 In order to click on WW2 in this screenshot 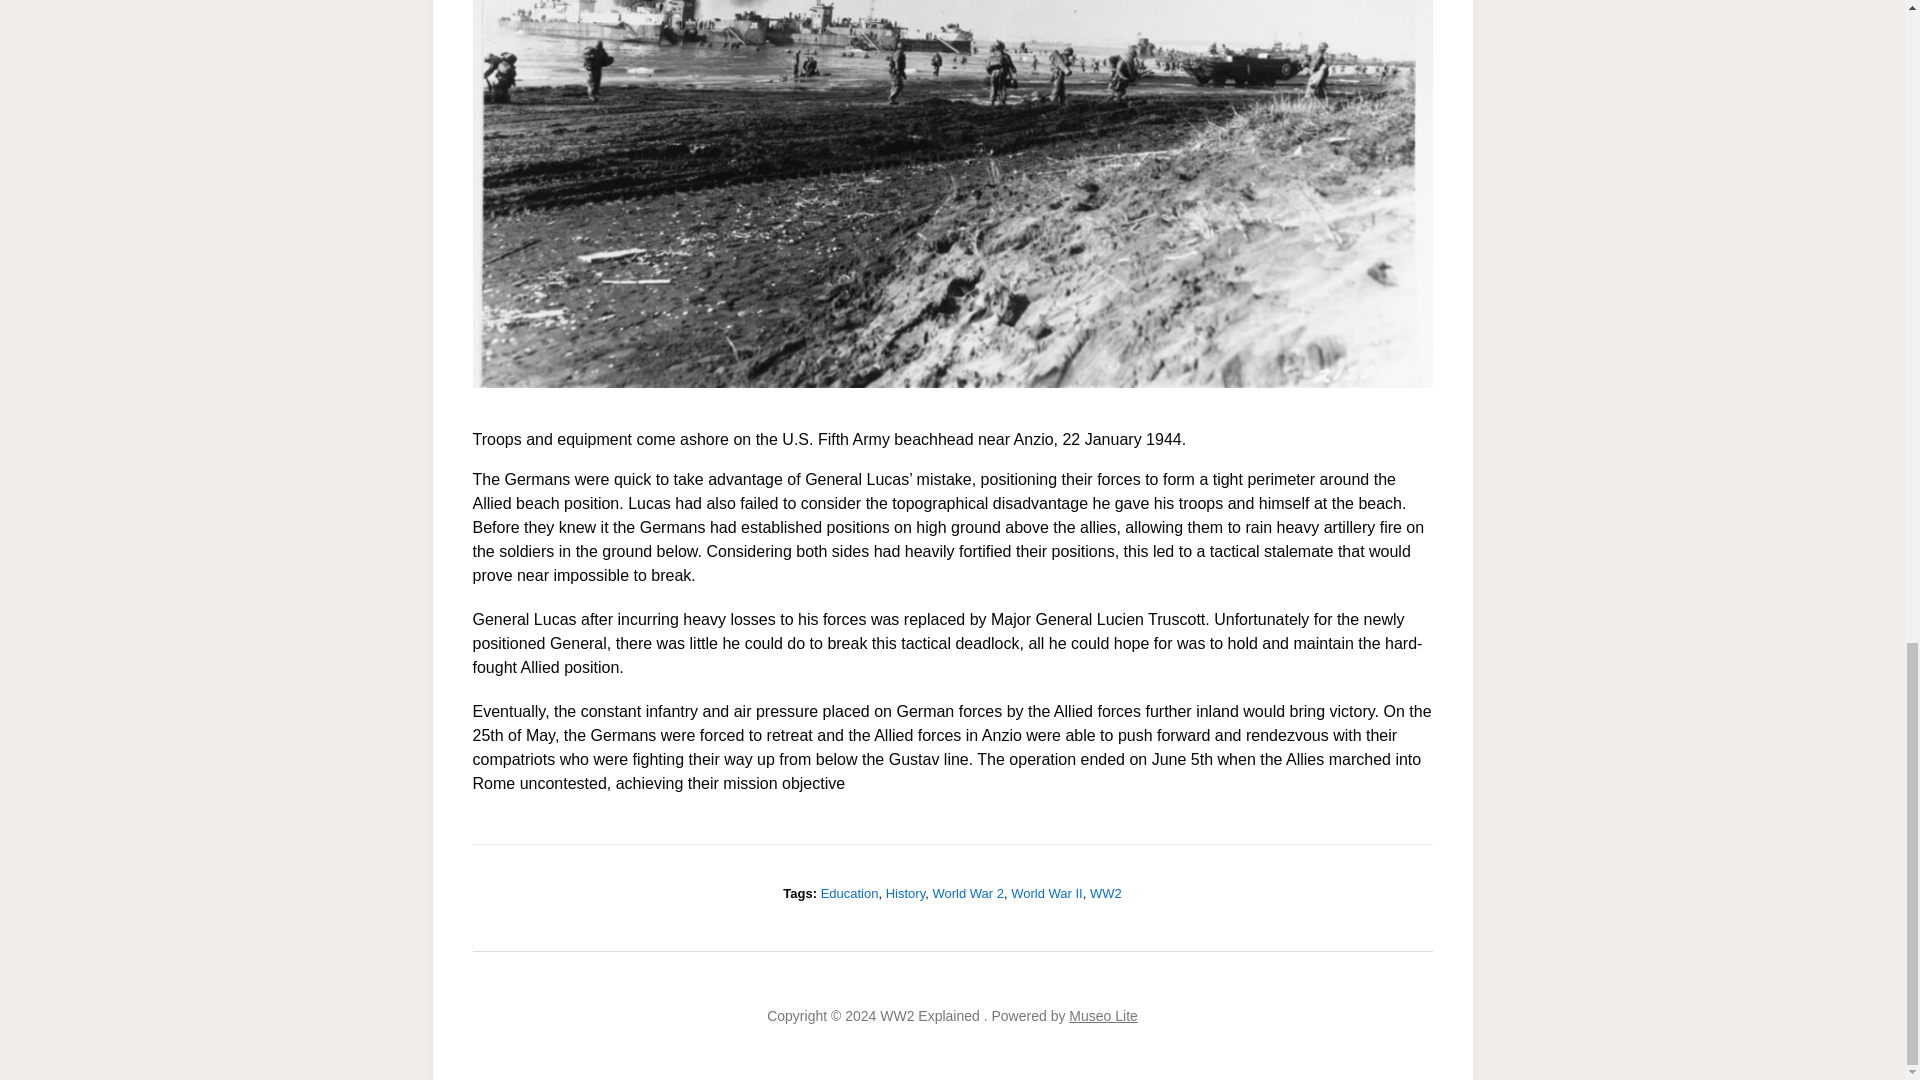, I will do `click(1106, 892)`.